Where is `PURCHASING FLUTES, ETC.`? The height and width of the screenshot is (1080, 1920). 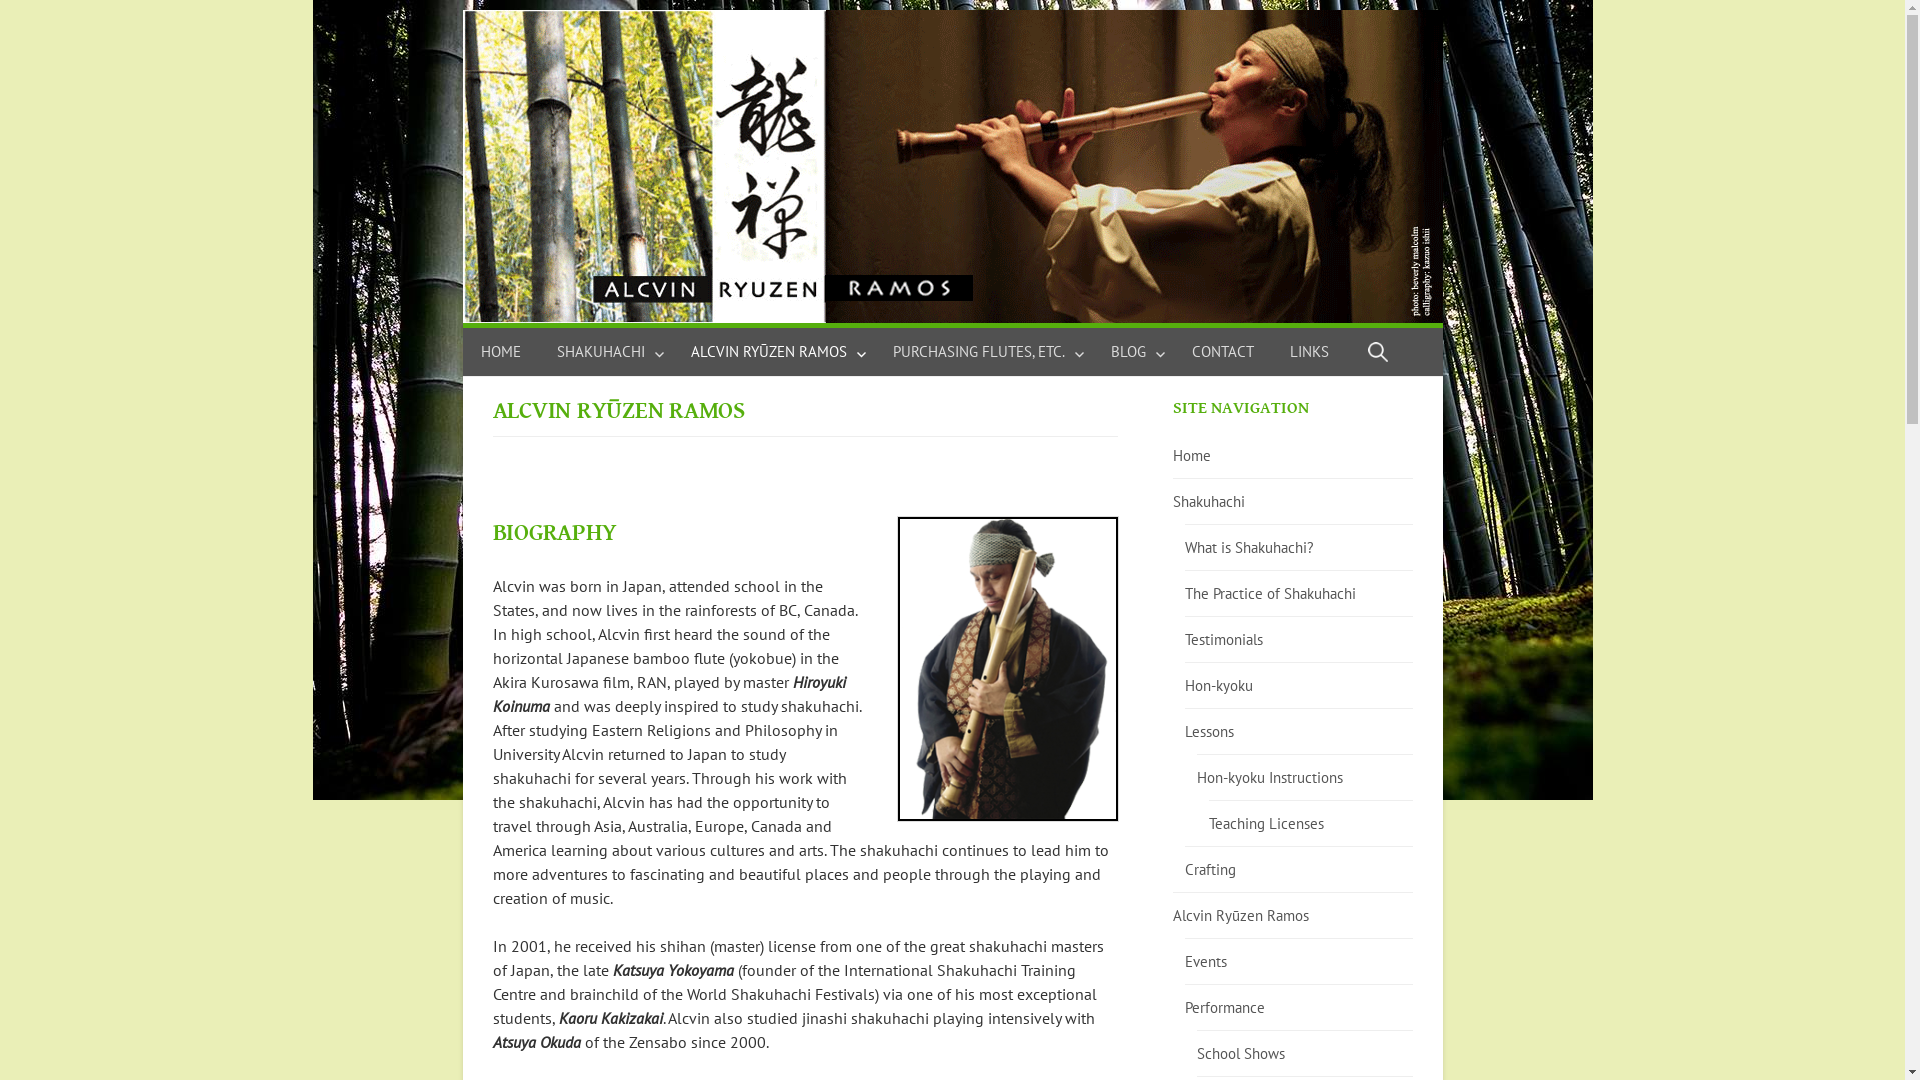 PURCHASING FLUTES, ETC. is located at coordinates (983, 352).